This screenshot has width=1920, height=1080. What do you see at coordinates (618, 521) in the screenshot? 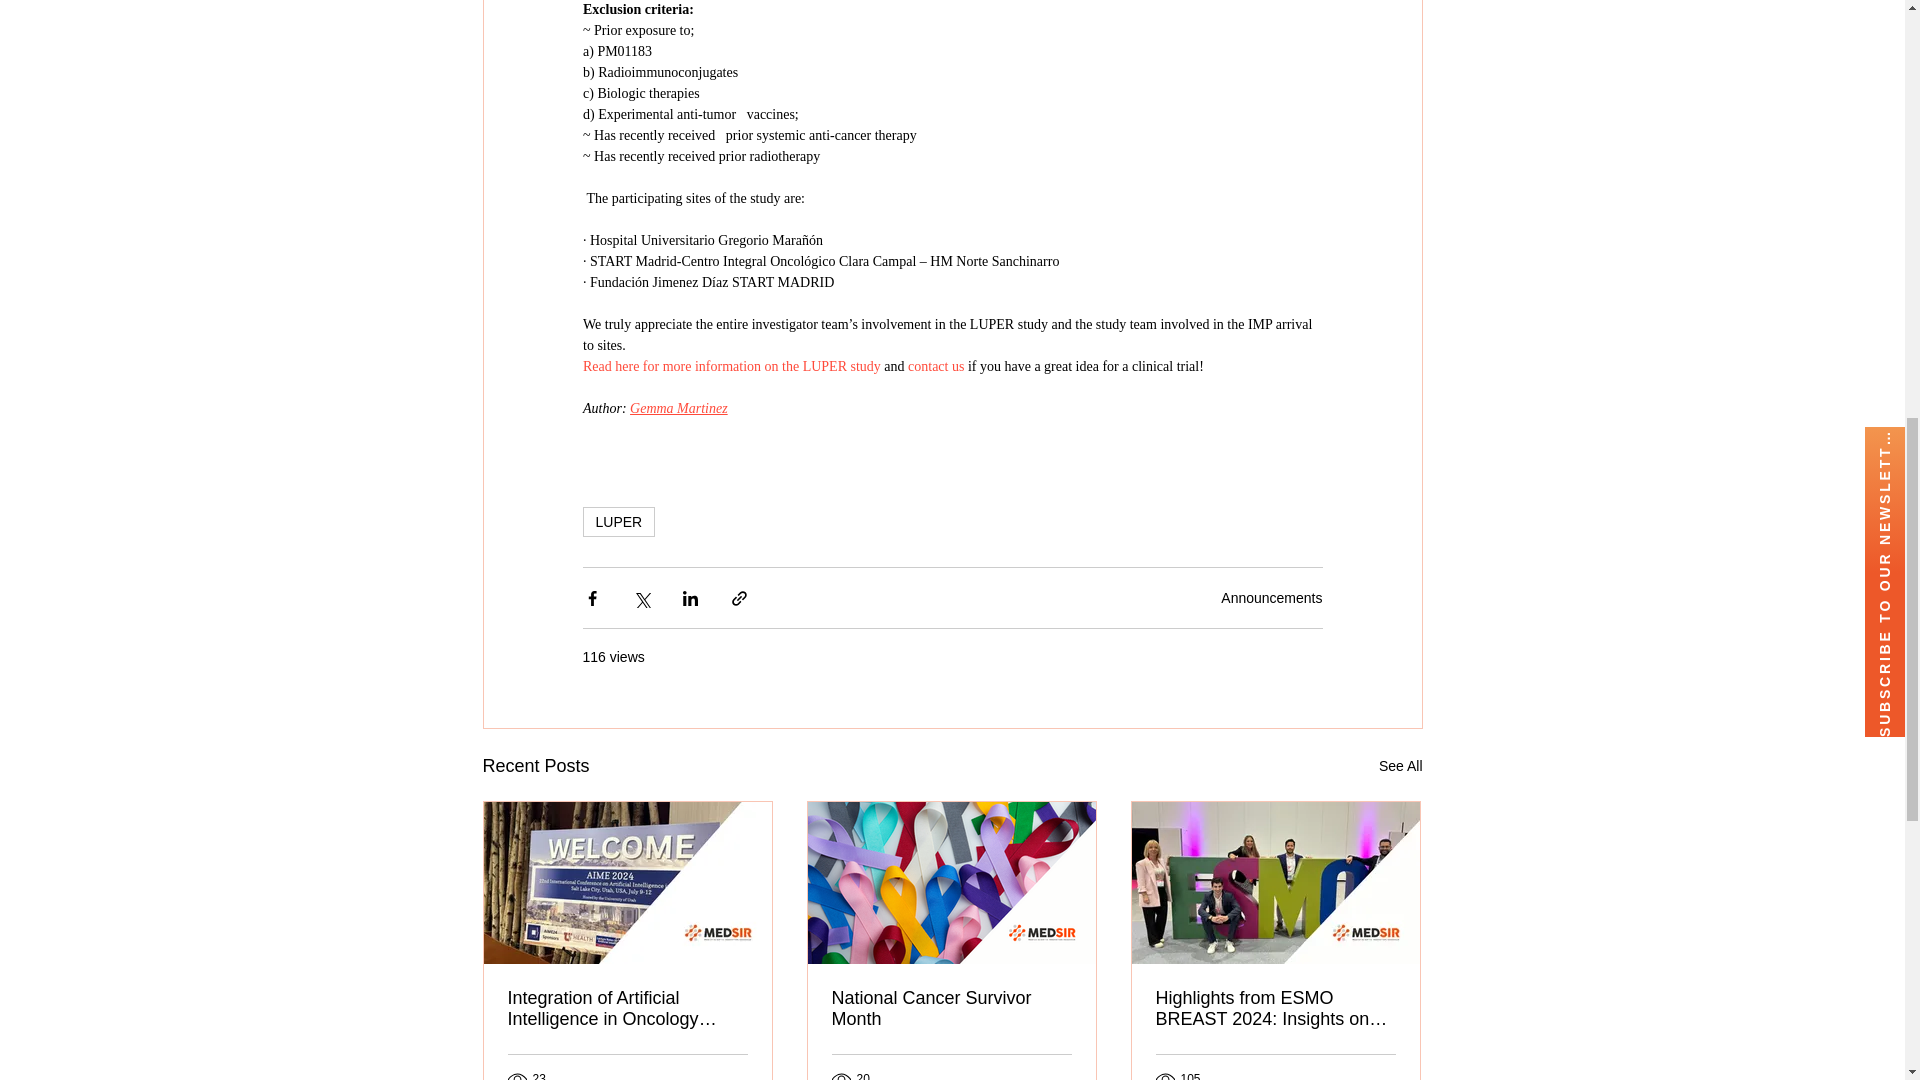
I see `LUPER` at bounding box center [618, 521].